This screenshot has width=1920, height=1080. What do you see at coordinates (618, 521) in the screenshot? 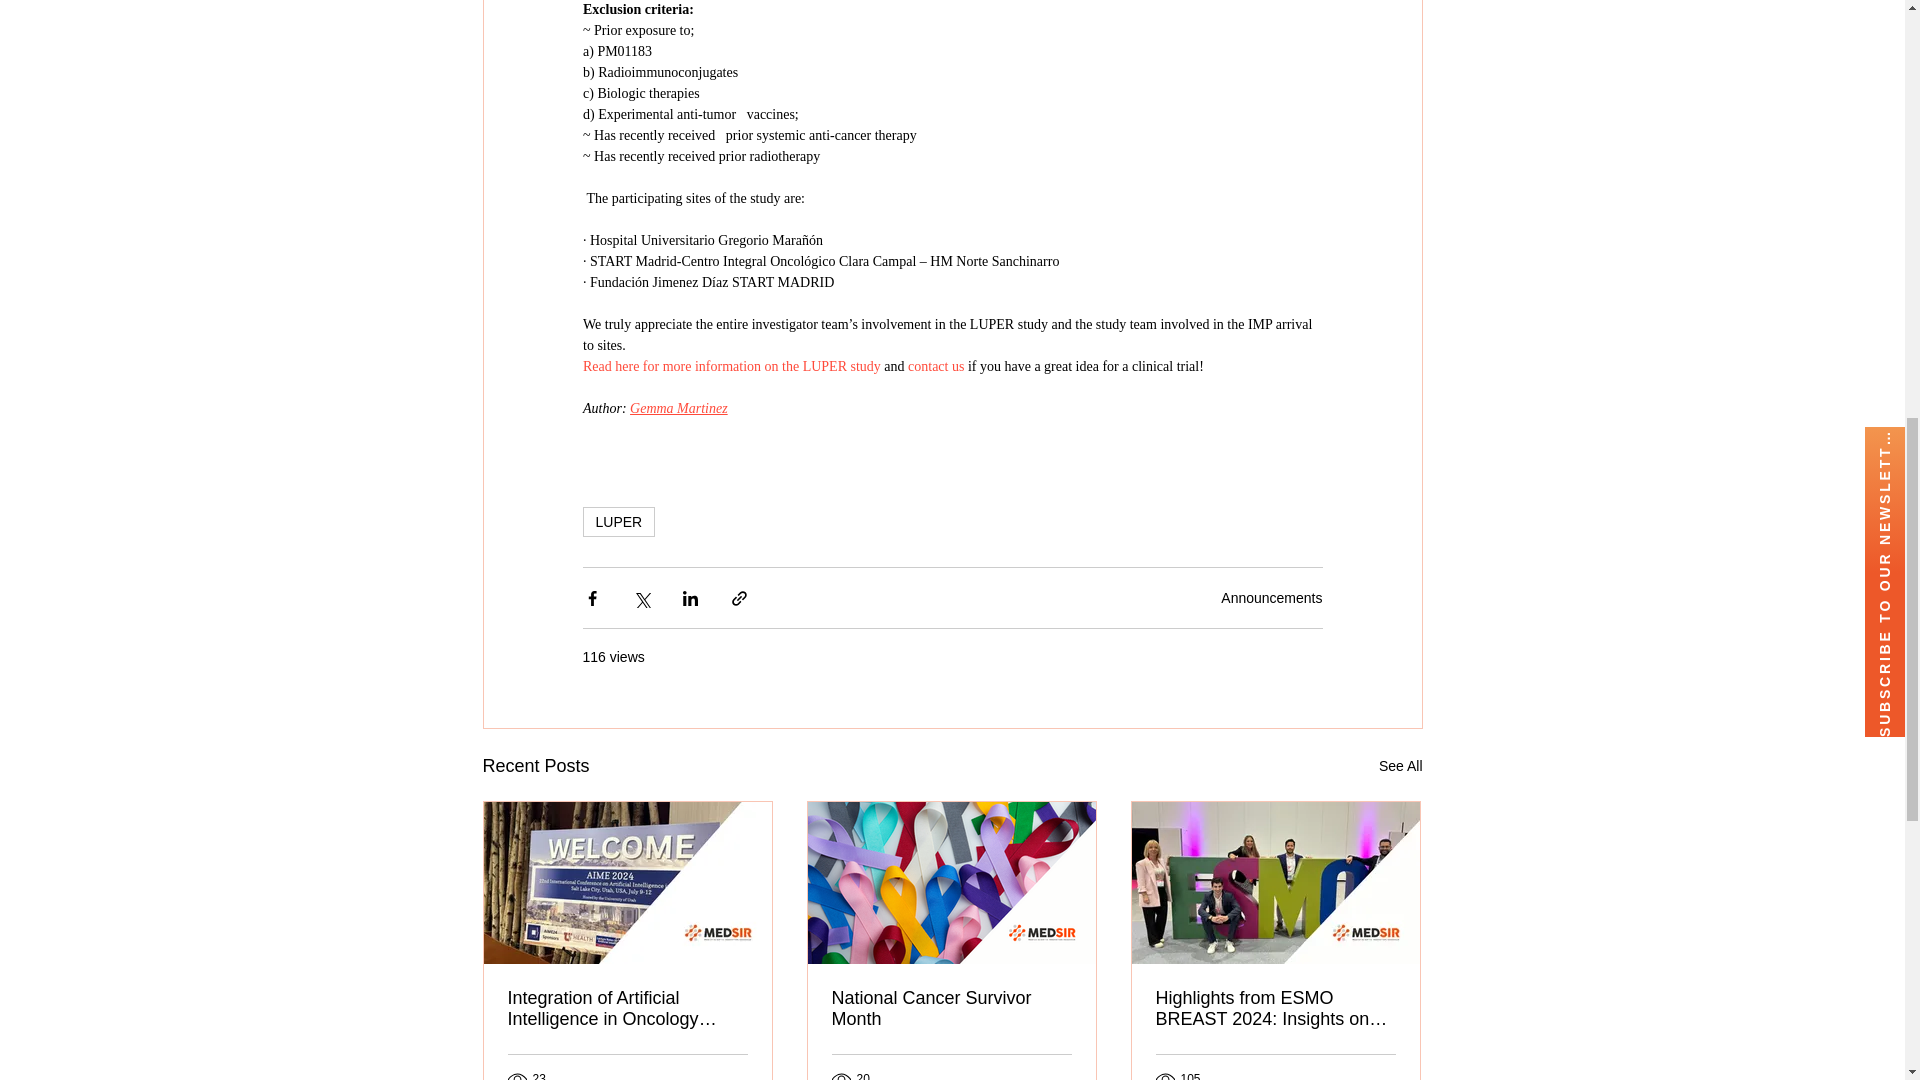
I see `LUPER` at bounding box center [618, 521].